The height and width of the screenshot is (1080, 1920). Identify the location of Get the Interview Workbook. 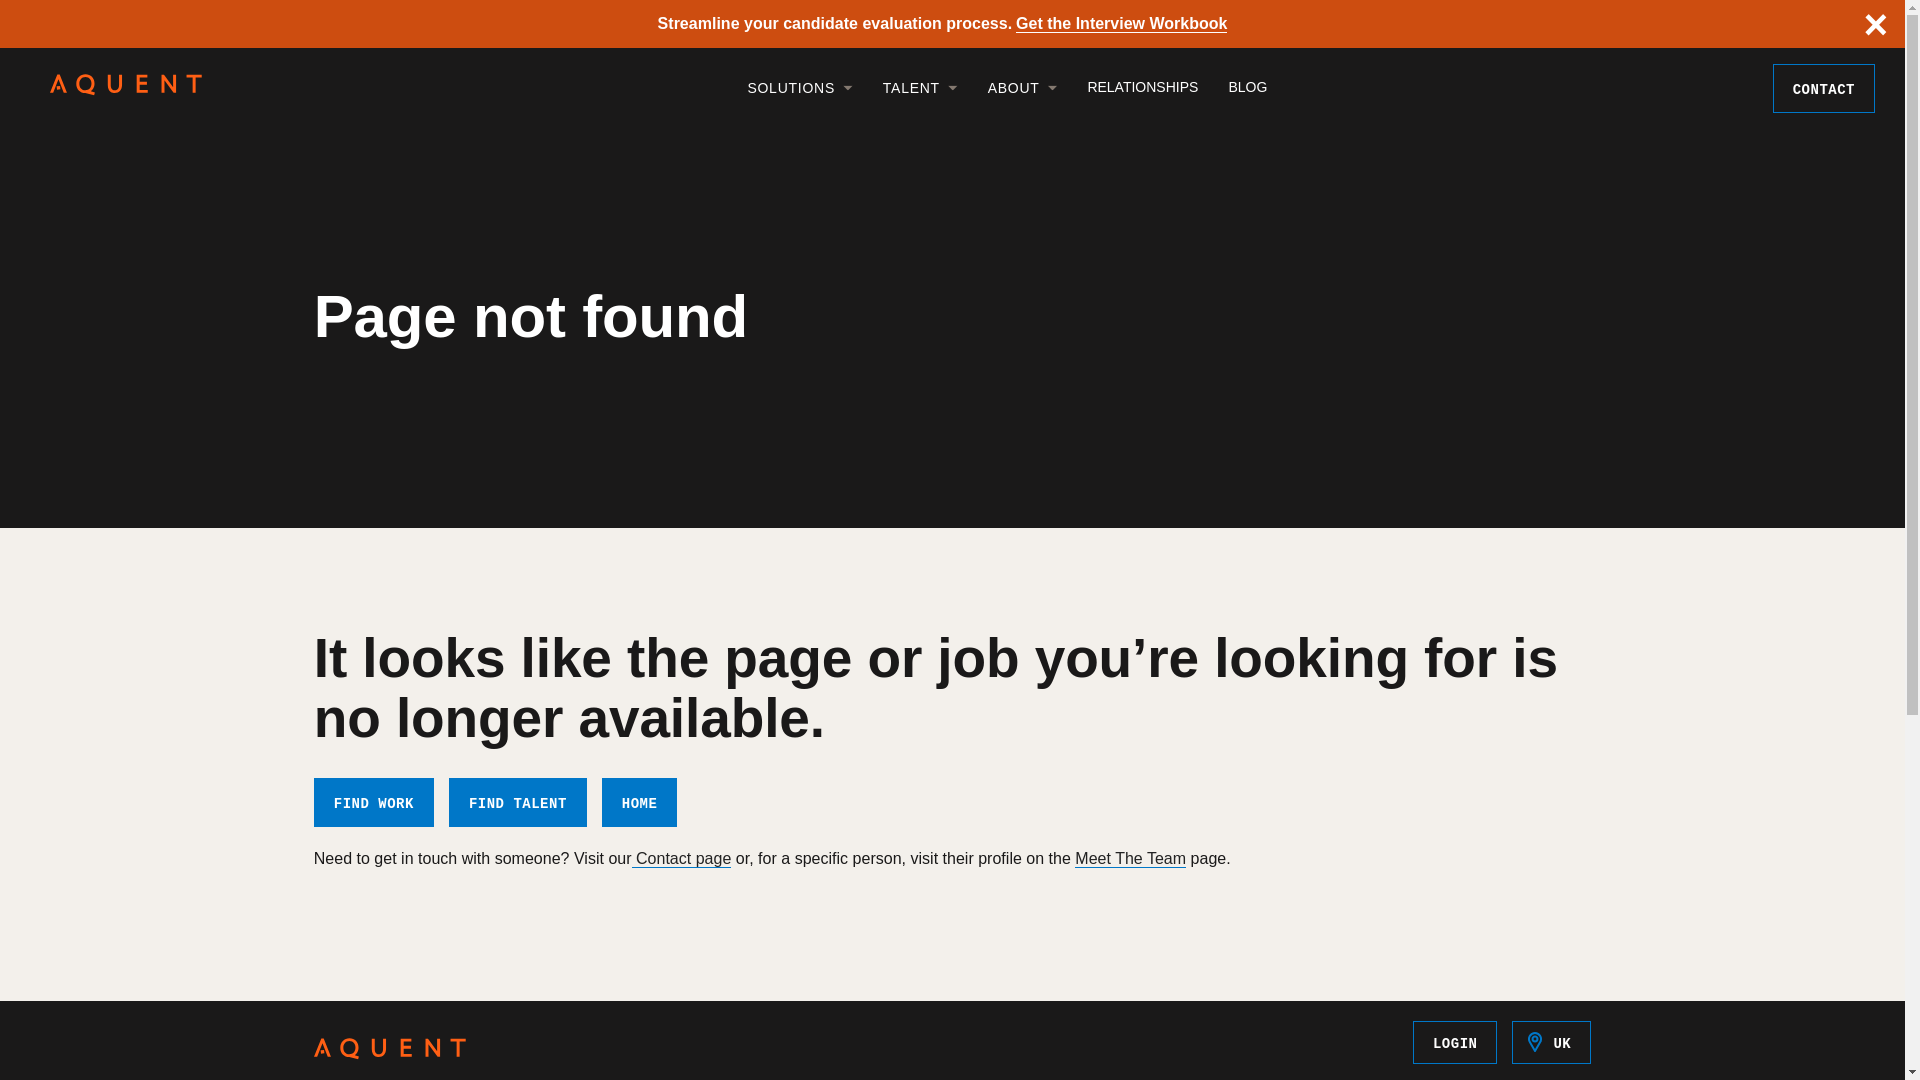
(1120, 24).